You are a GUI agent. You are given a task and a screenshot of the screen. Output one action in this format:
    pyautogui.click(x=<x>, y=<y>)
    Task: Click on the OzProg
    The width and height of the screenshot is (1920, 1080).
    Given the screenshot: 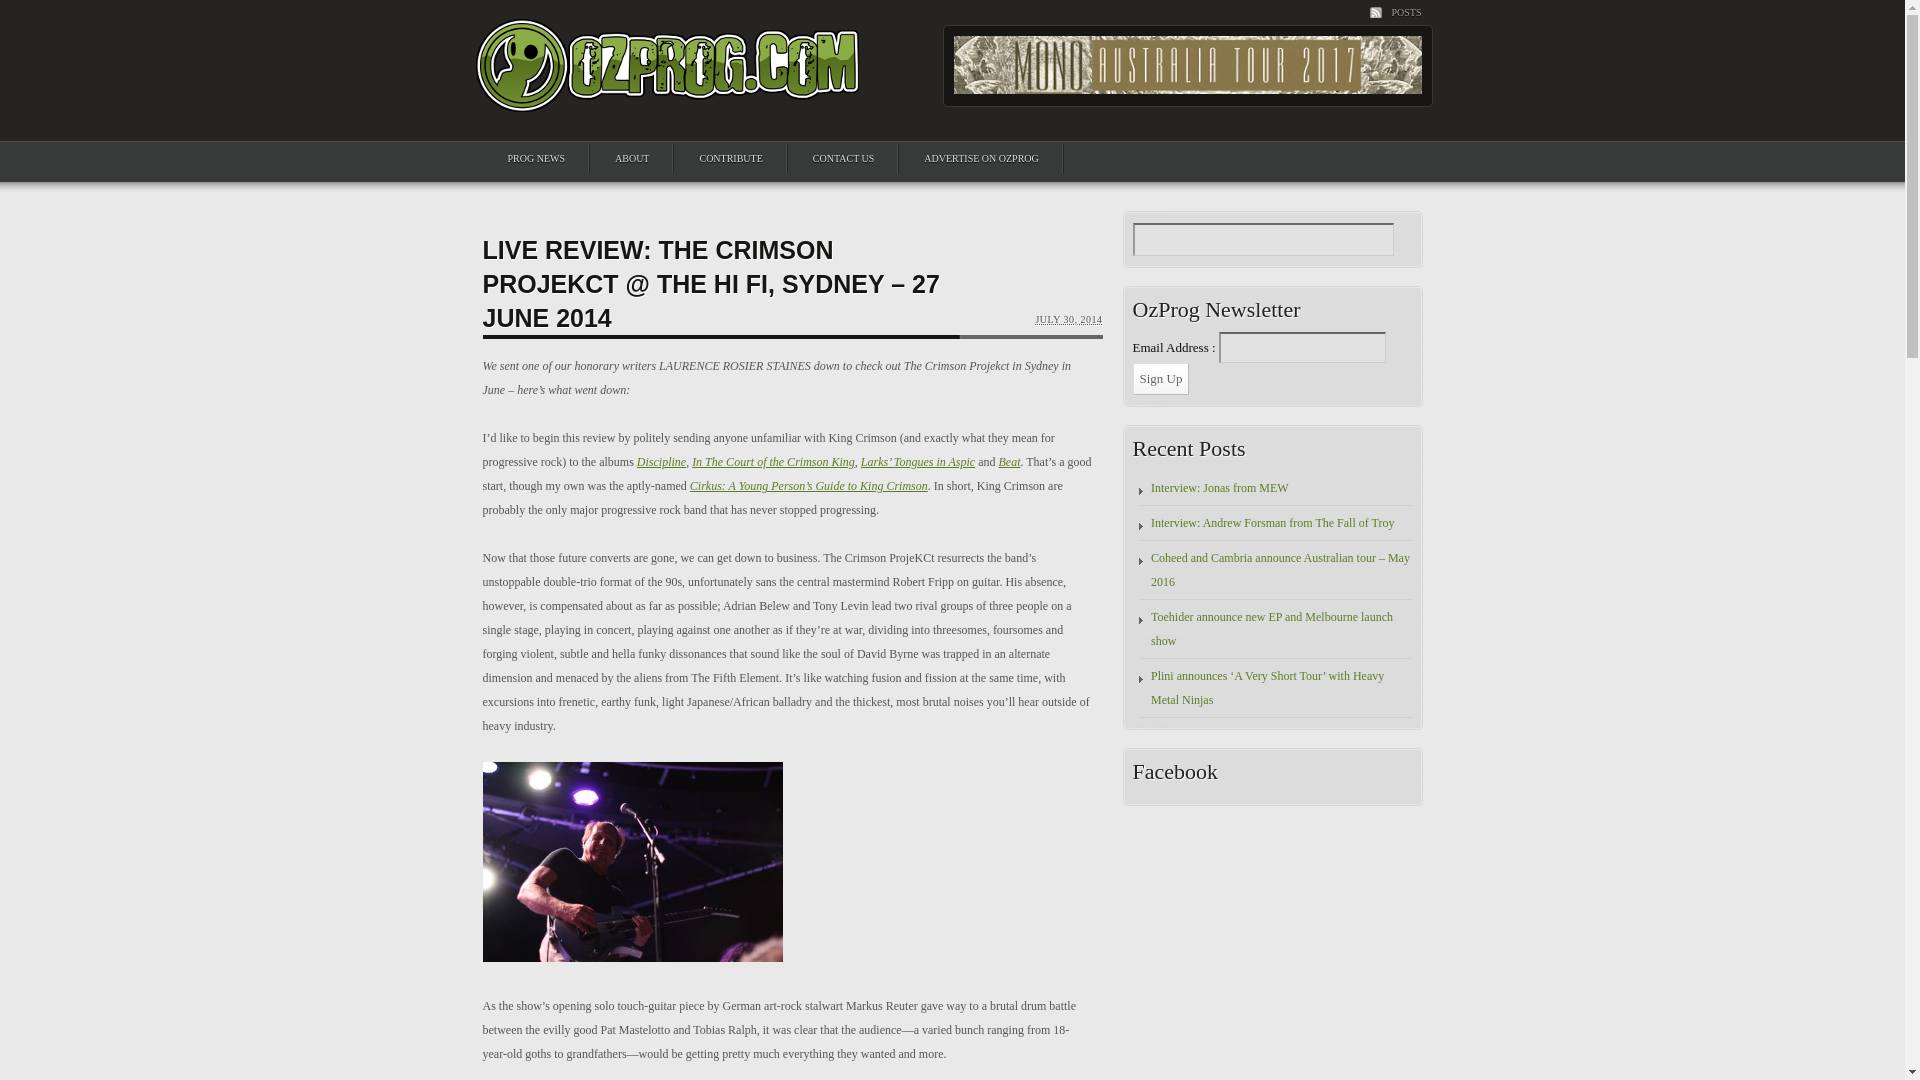 What is the action you would take?
    pyautogui.click(x=667, y=64)
    